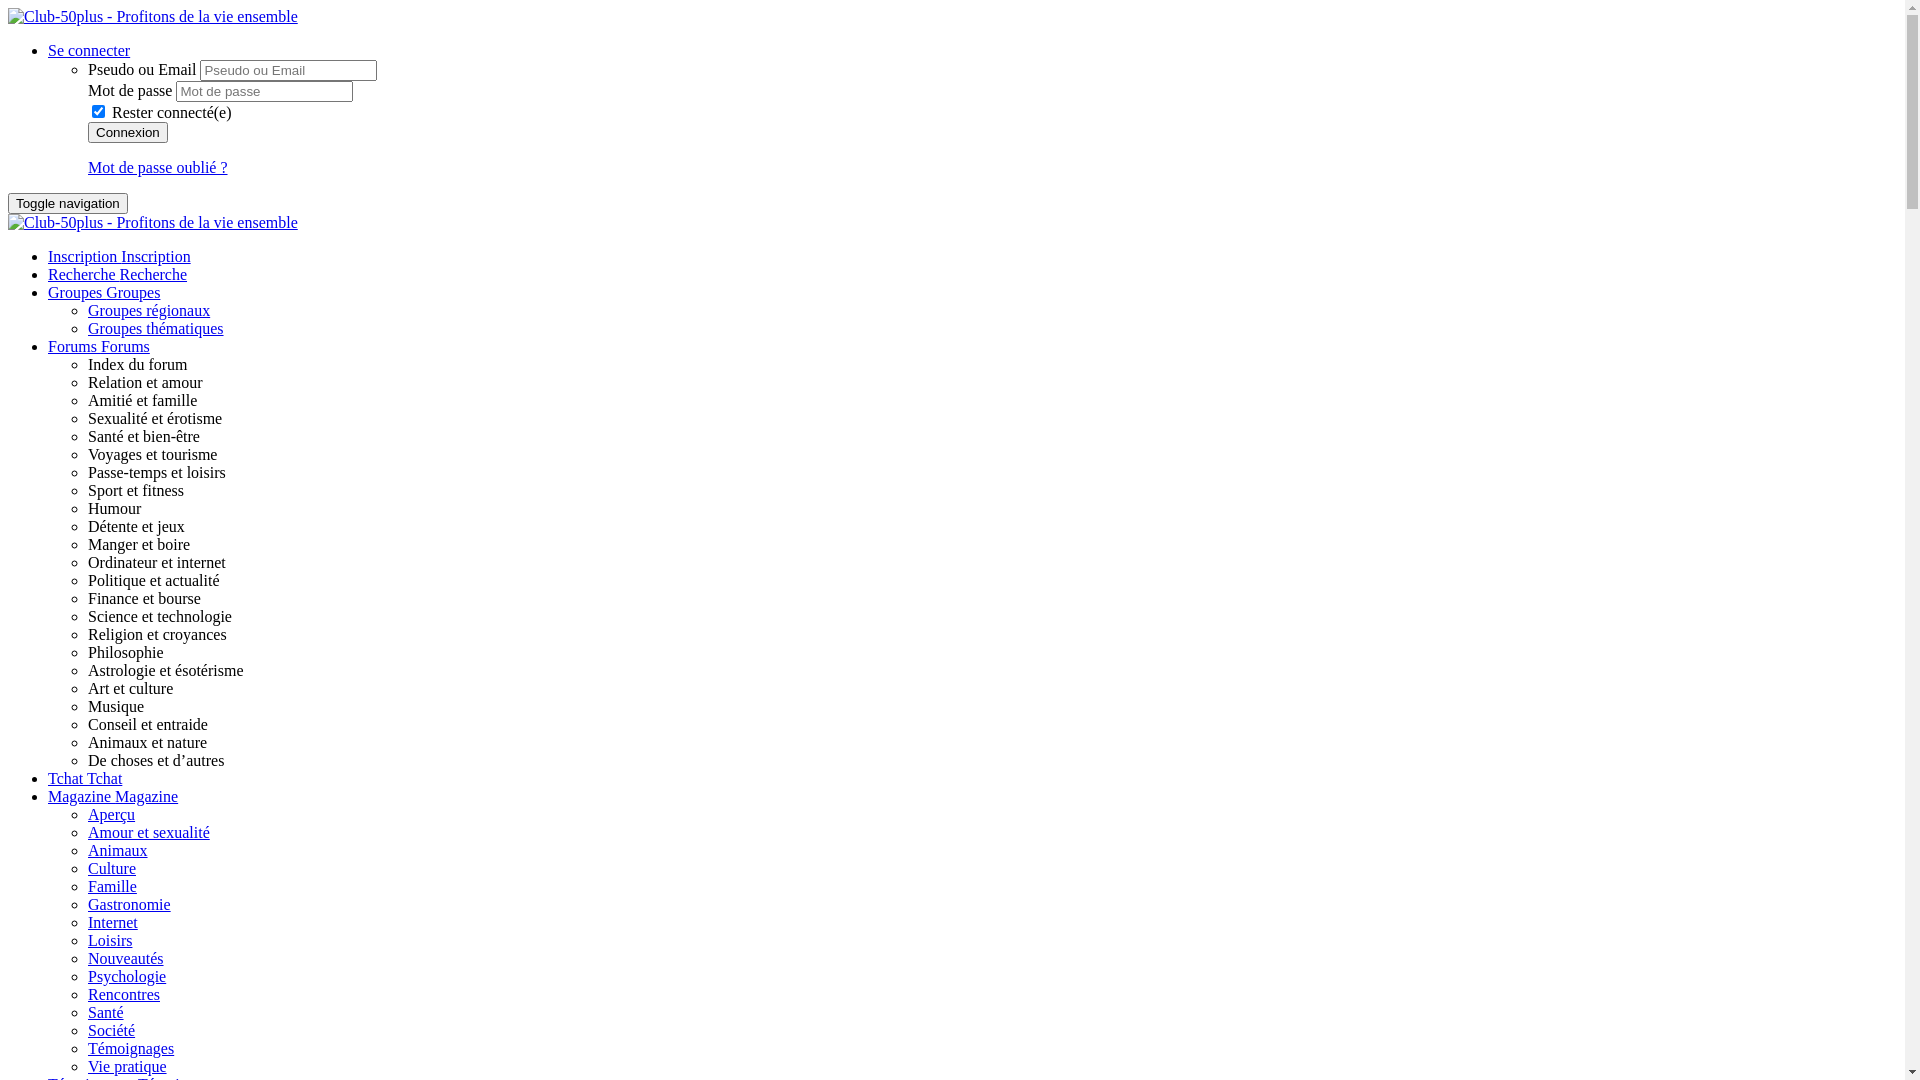 The image size is (1920, 1080). What do you see at coordinates (113, 922) in the screenshot?
I see `Internet` at bounding box center [113, 922].